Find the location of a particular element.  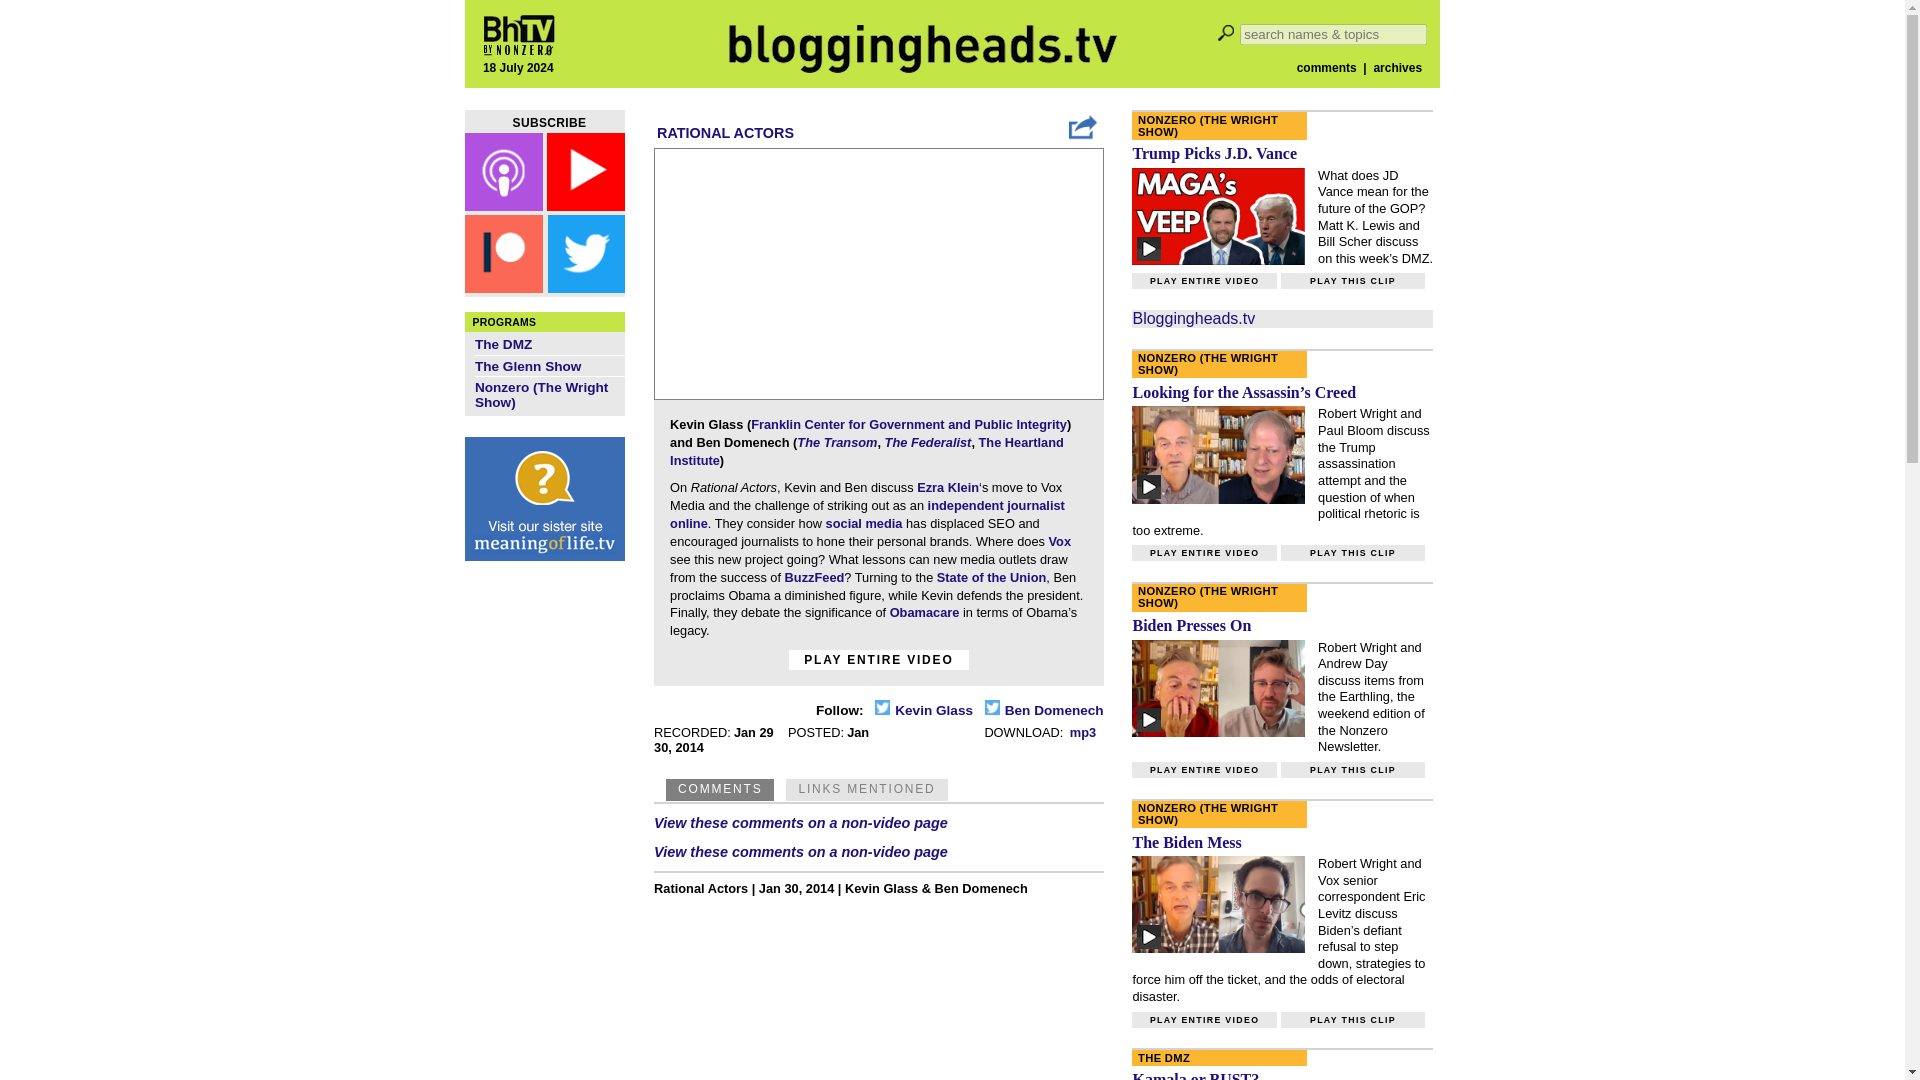

Franklin Center for Government and Public Integrity is located at coordinates (908, 424).